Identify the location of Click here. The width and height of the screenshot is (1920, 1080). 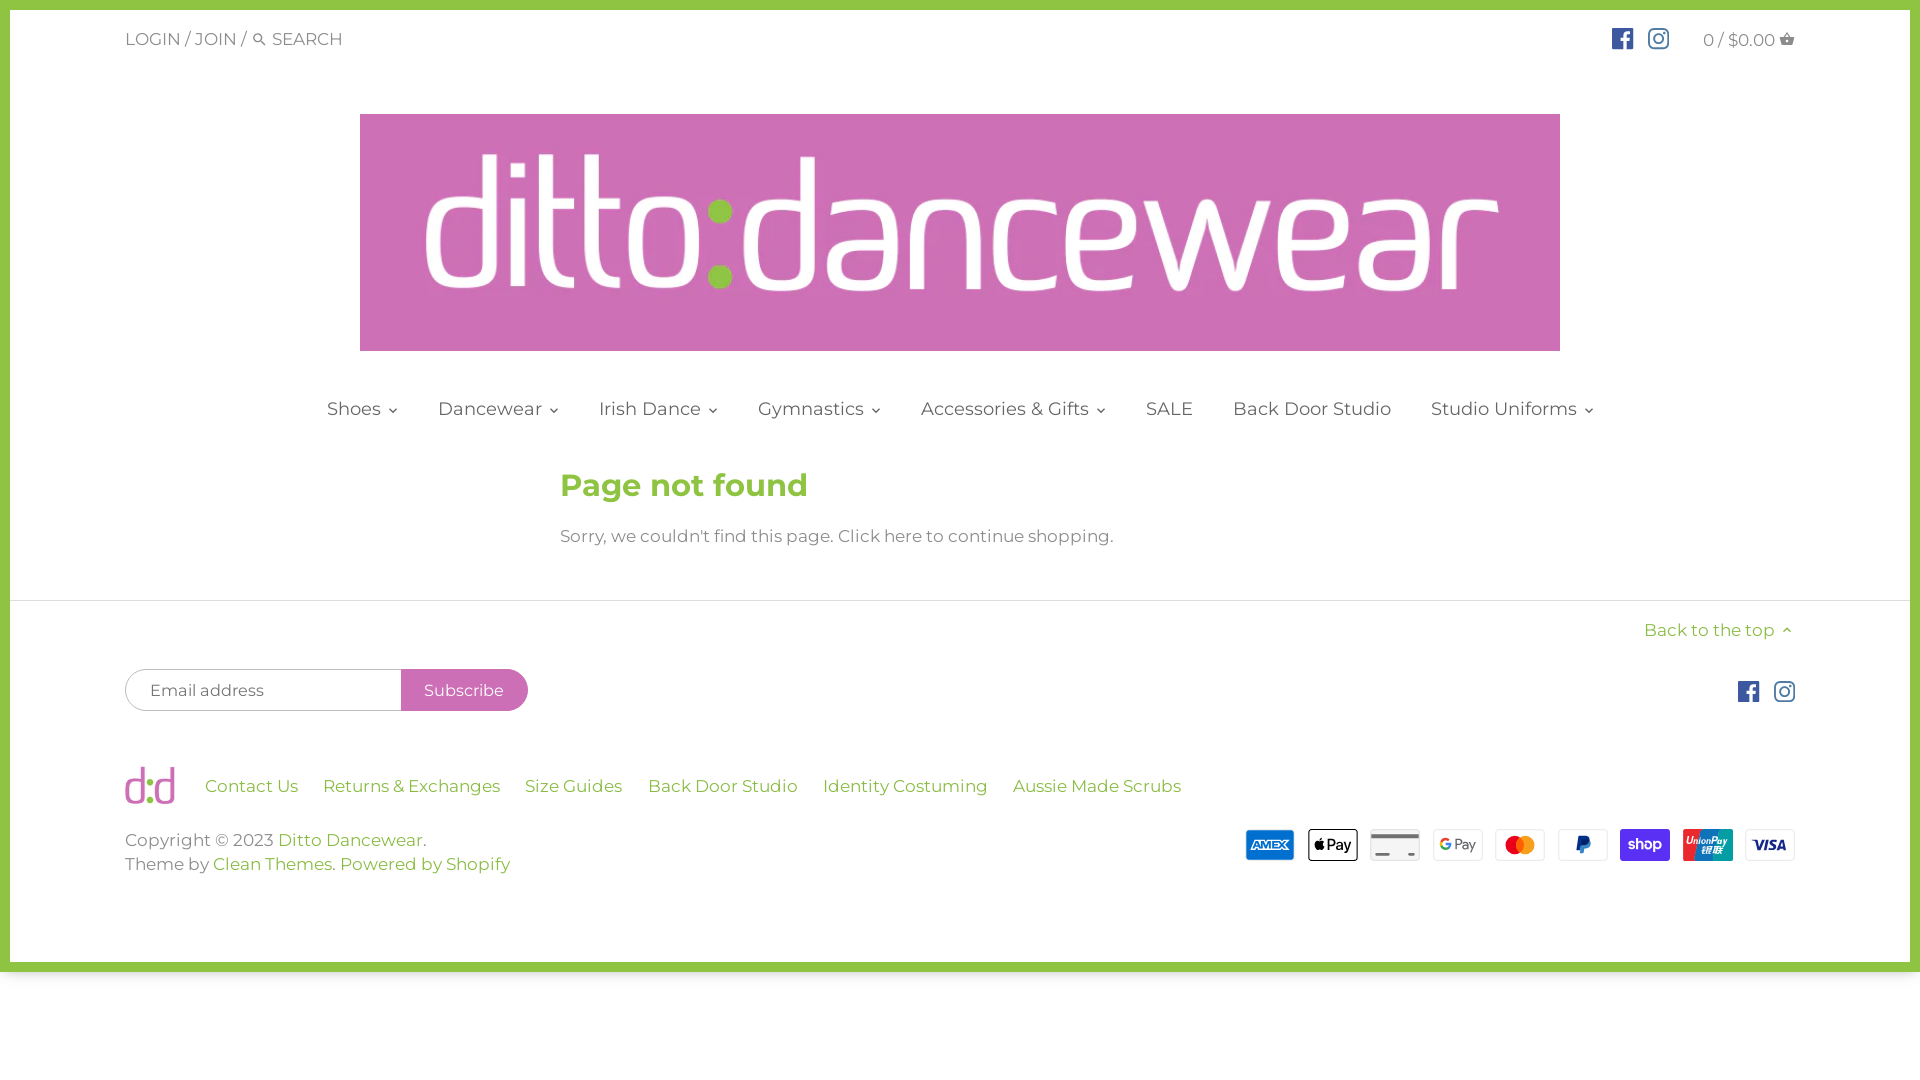
(880, 536).